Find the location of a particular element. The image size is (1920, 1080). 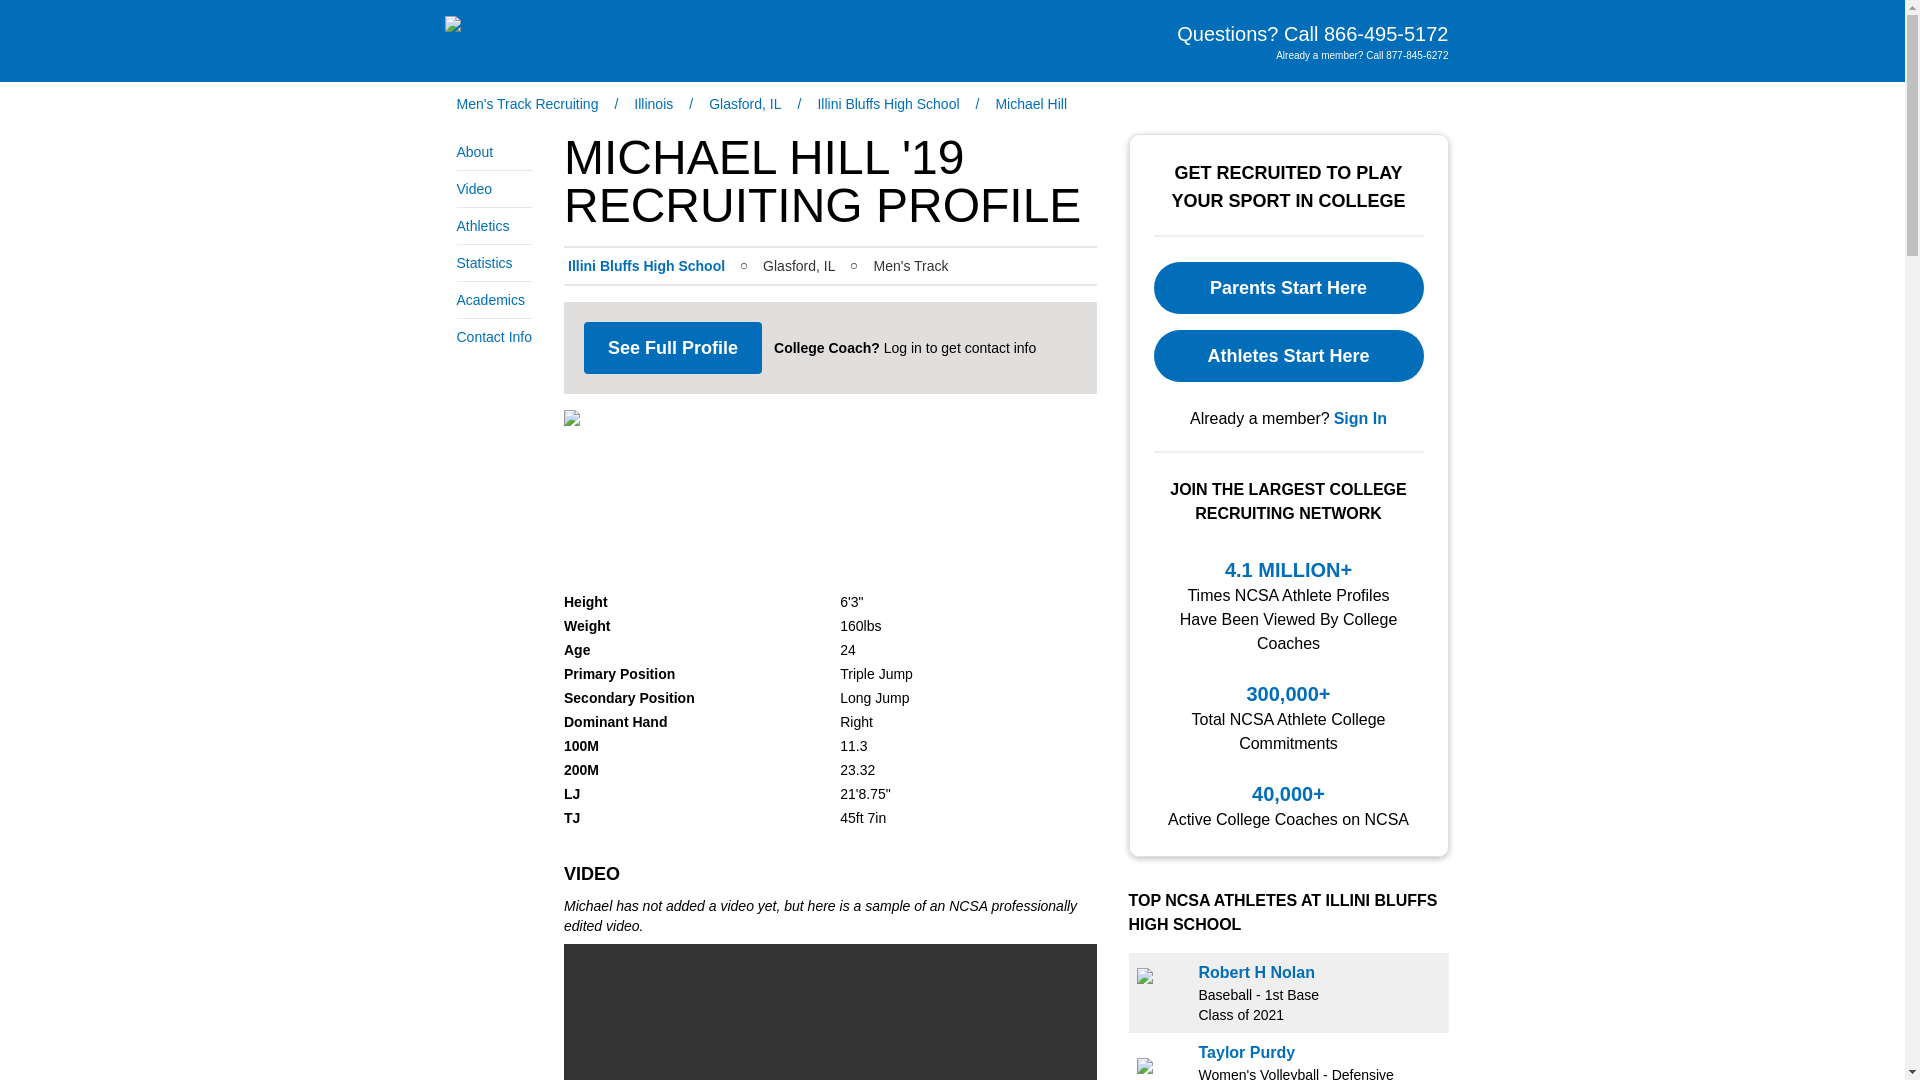

Taylor Purdy is located at coordinates (1246, 1052).